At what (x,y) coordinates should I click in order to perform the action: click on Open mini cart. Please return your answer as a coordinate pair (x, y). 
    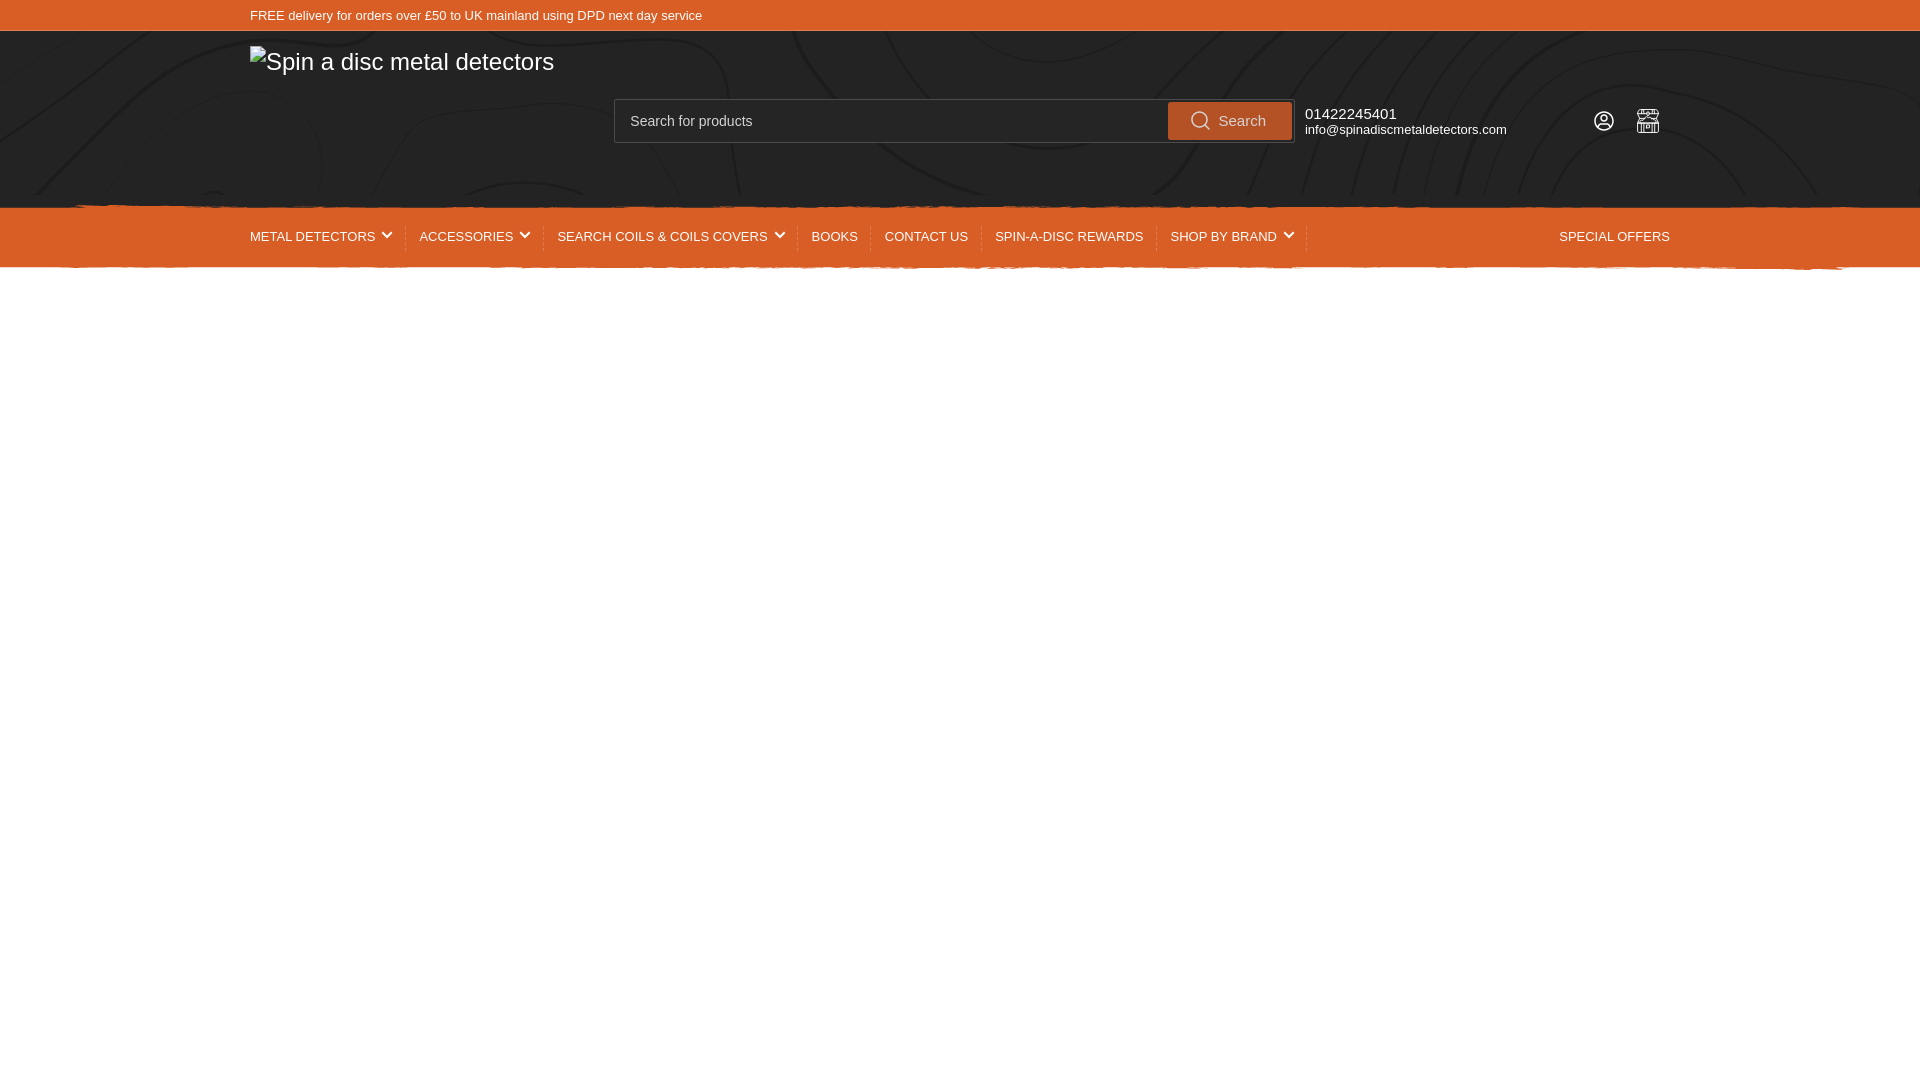
    Looking at the image, I should click on (1648, 120).